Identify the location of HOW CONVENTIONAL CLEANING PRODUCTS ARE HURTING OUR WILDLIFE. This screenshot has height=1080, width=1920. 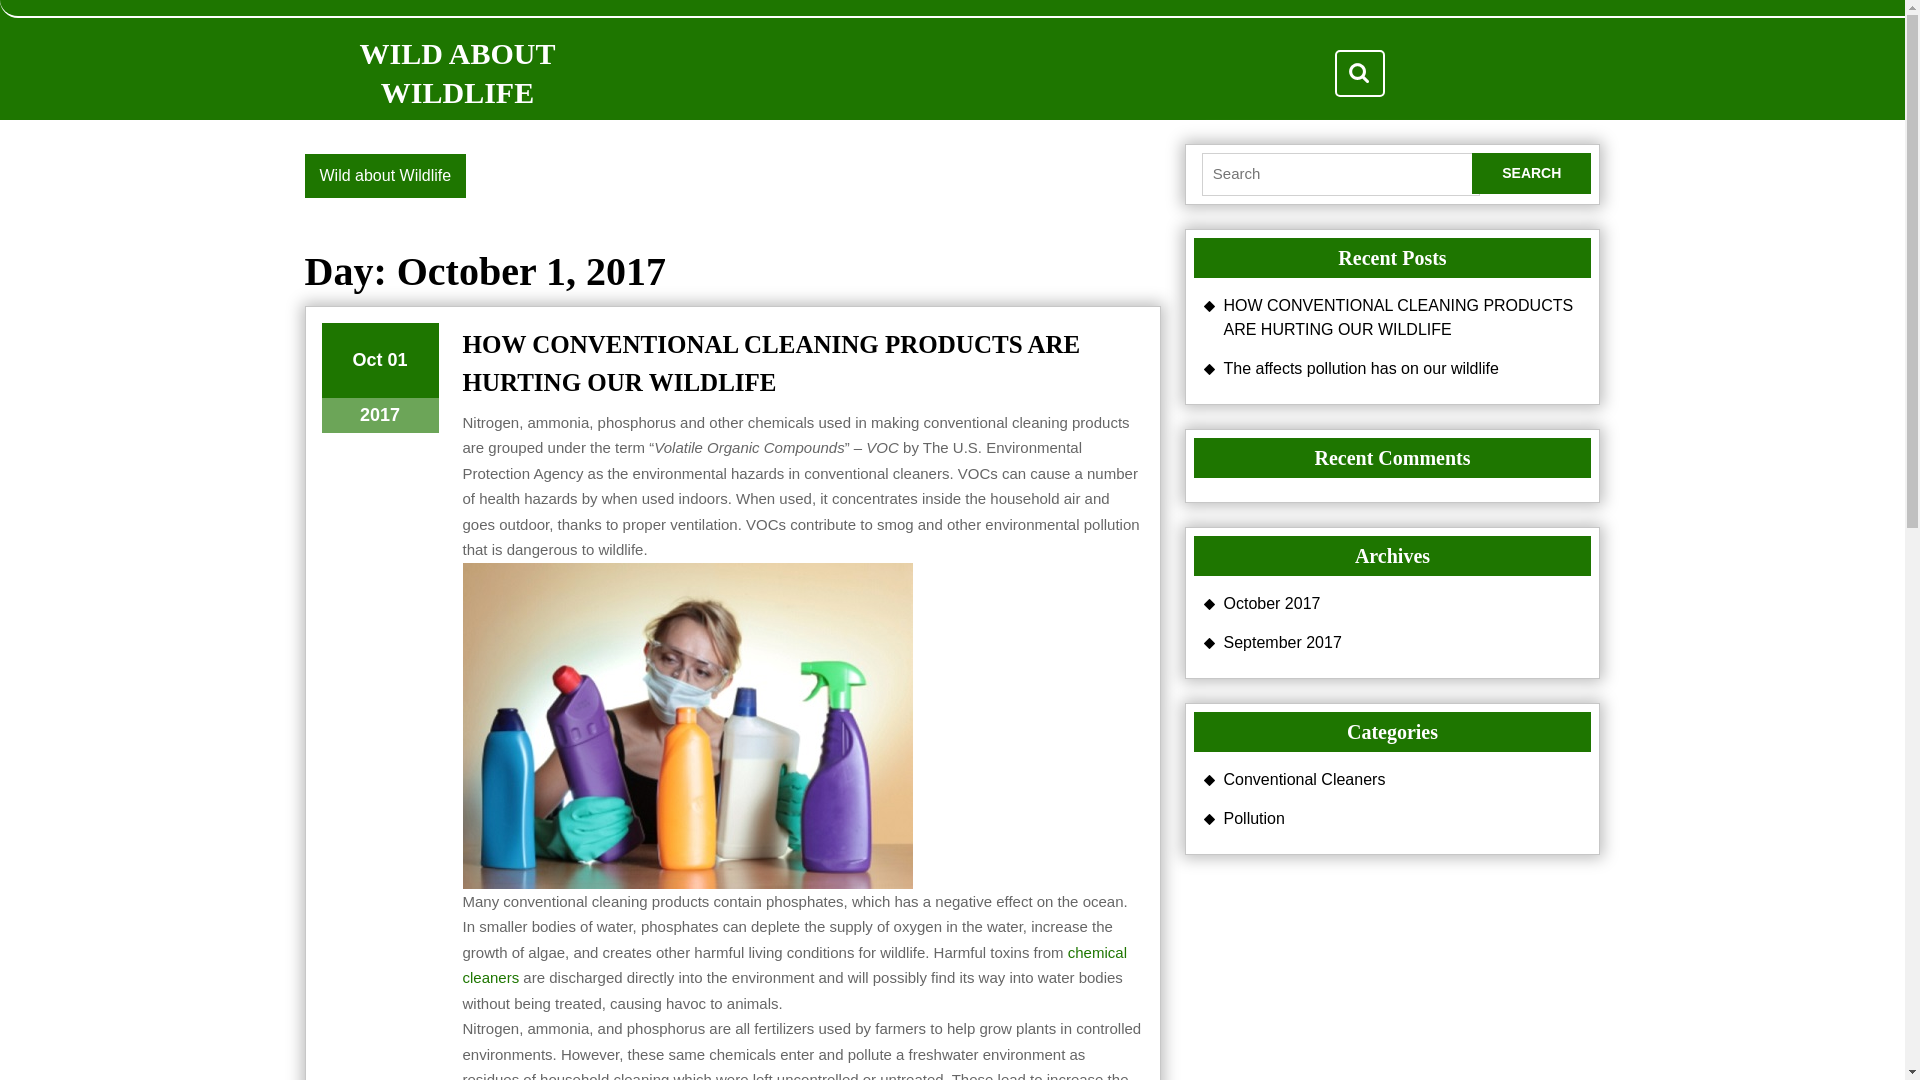
(1399, 316).